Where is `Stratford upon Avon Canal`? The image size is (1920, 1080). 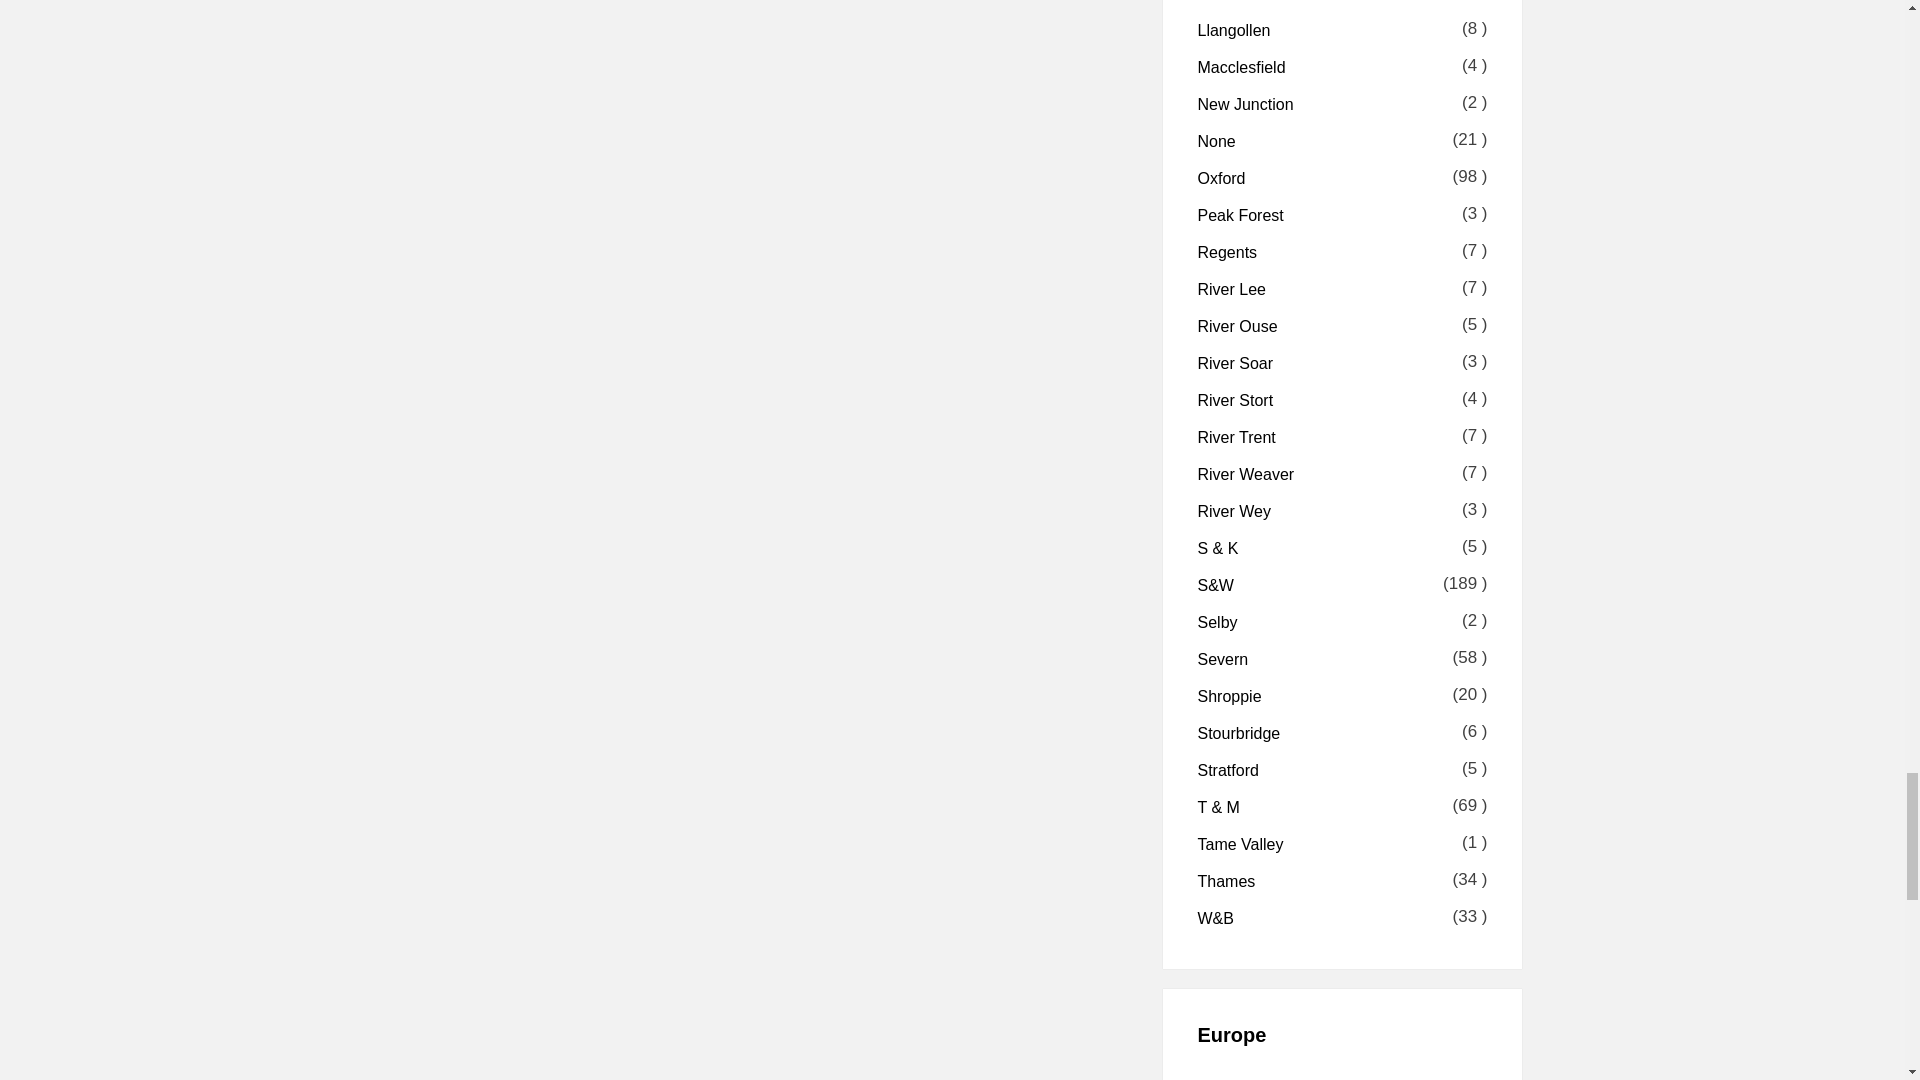
Stratford upon Avon Canal is located at coordinates (1228, 770).